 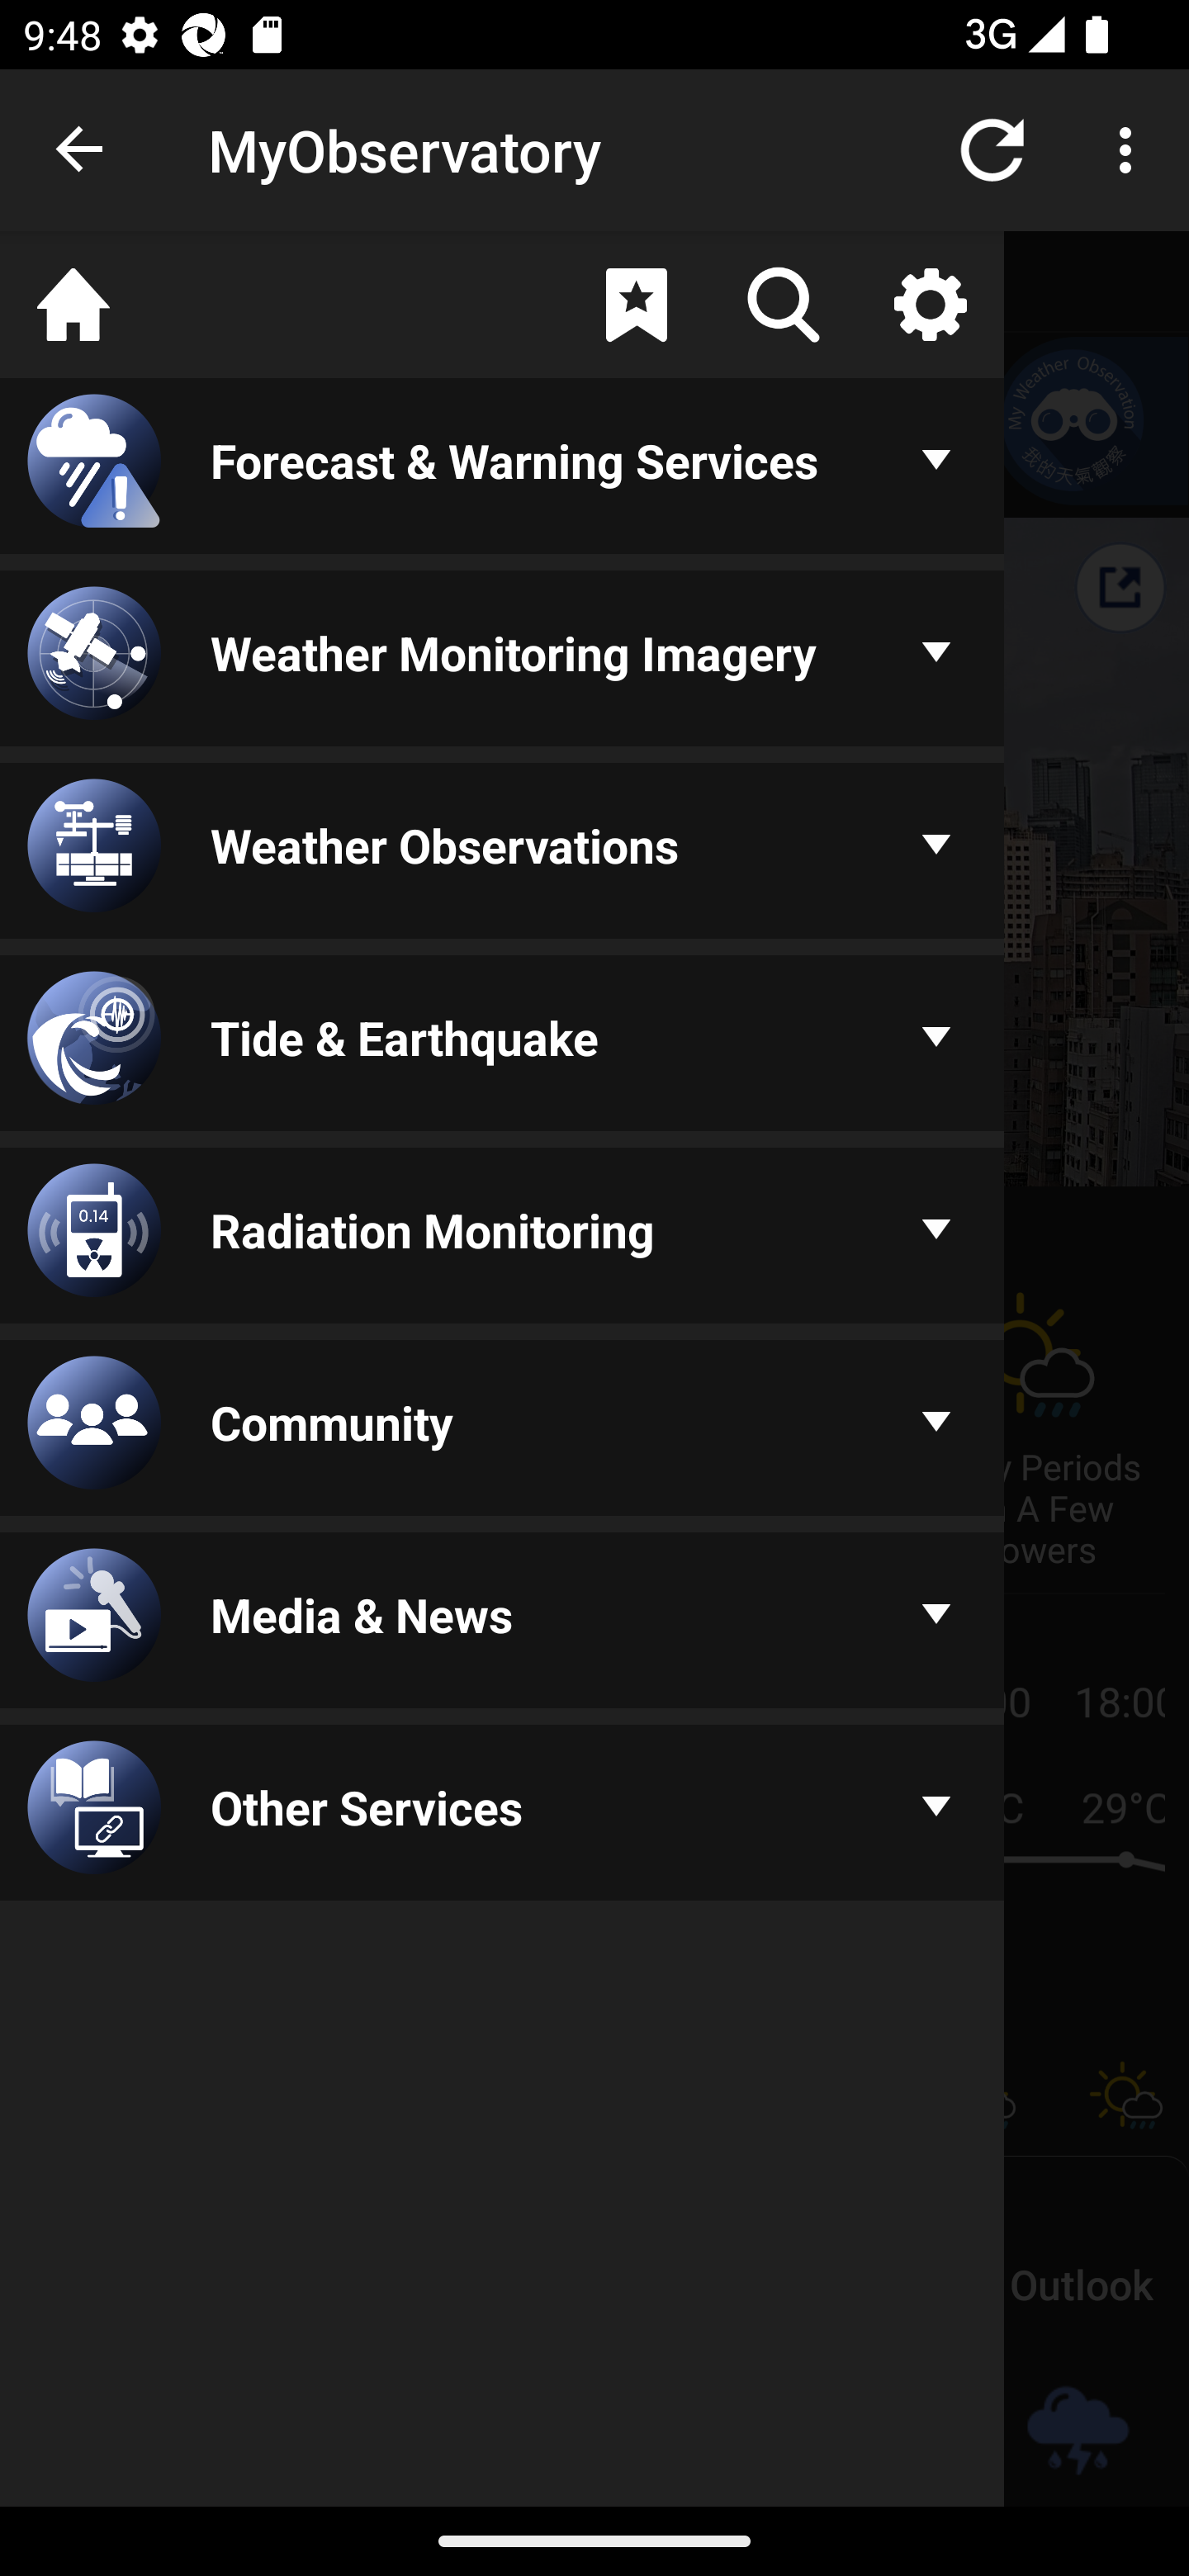 I want to click on Bookmark Manager, so click(x=636, y=305).